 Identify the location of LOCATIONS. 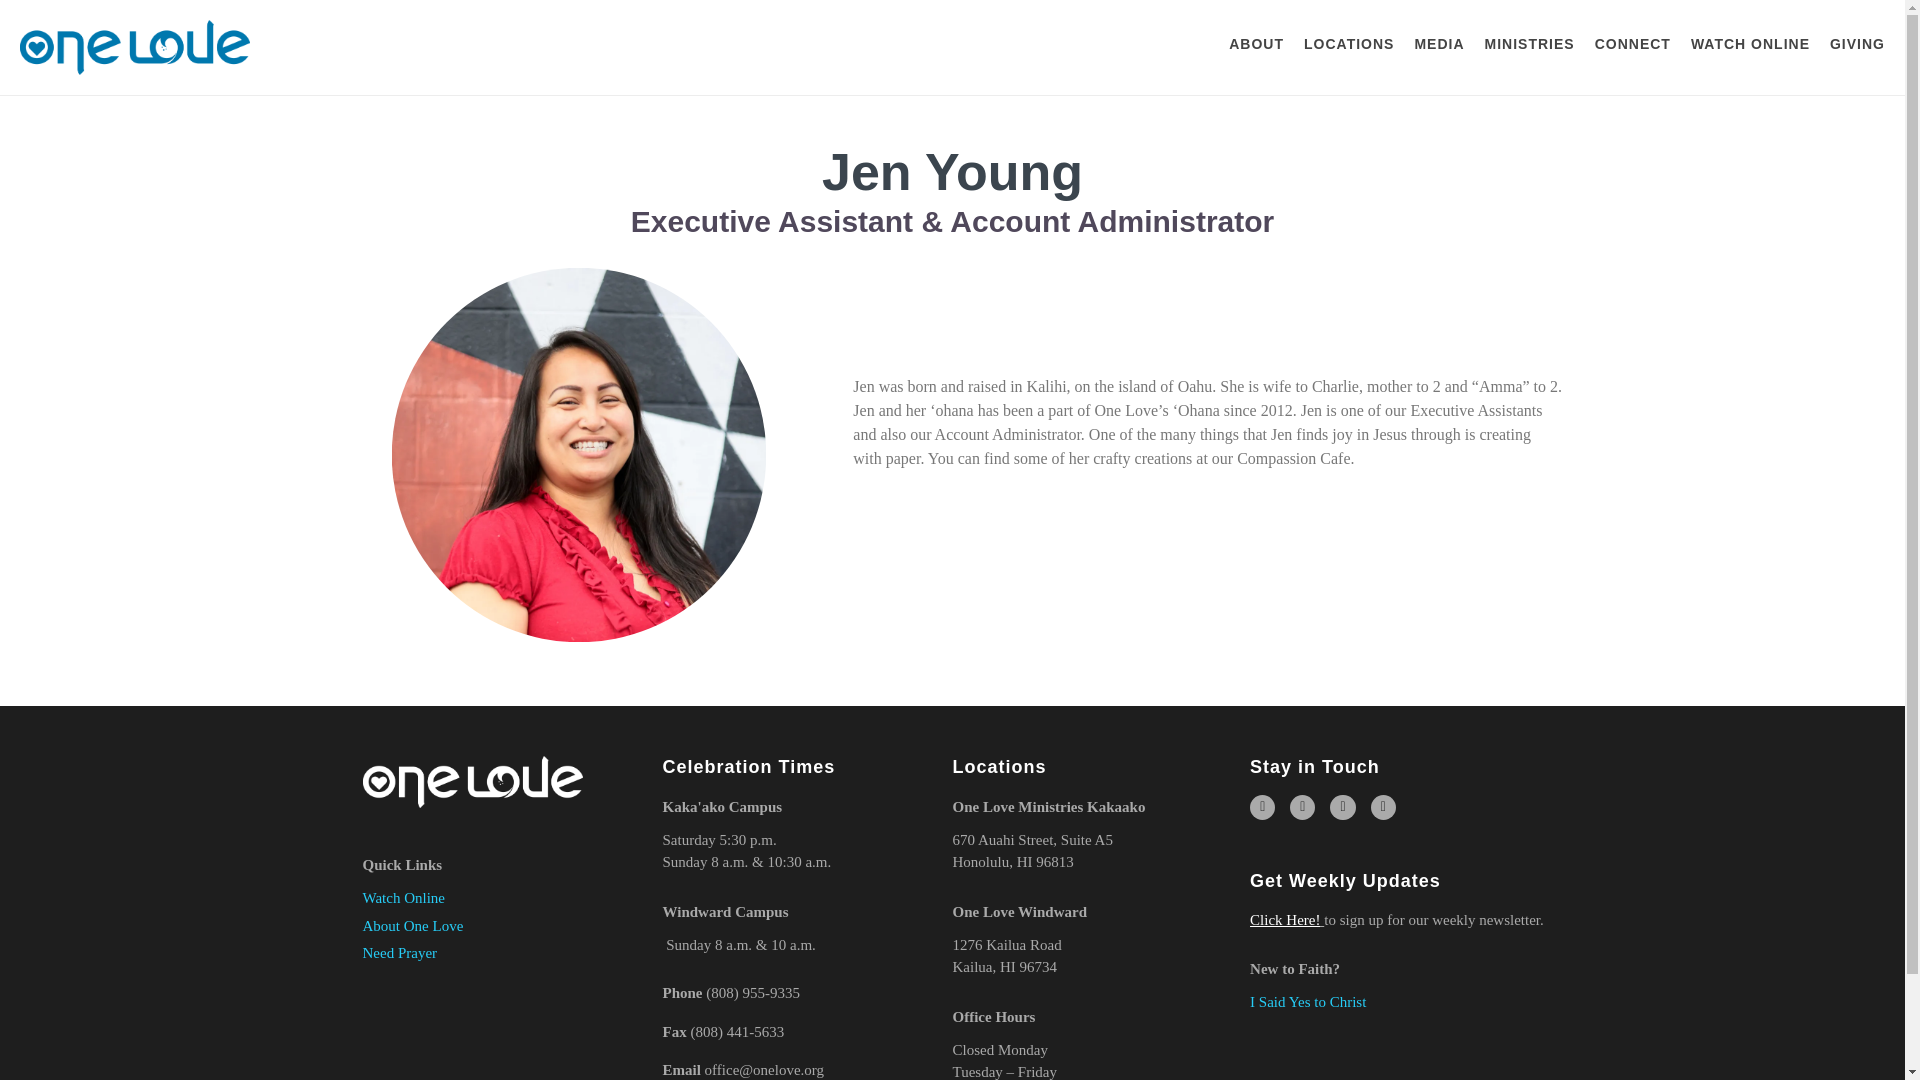
(1348, 47).